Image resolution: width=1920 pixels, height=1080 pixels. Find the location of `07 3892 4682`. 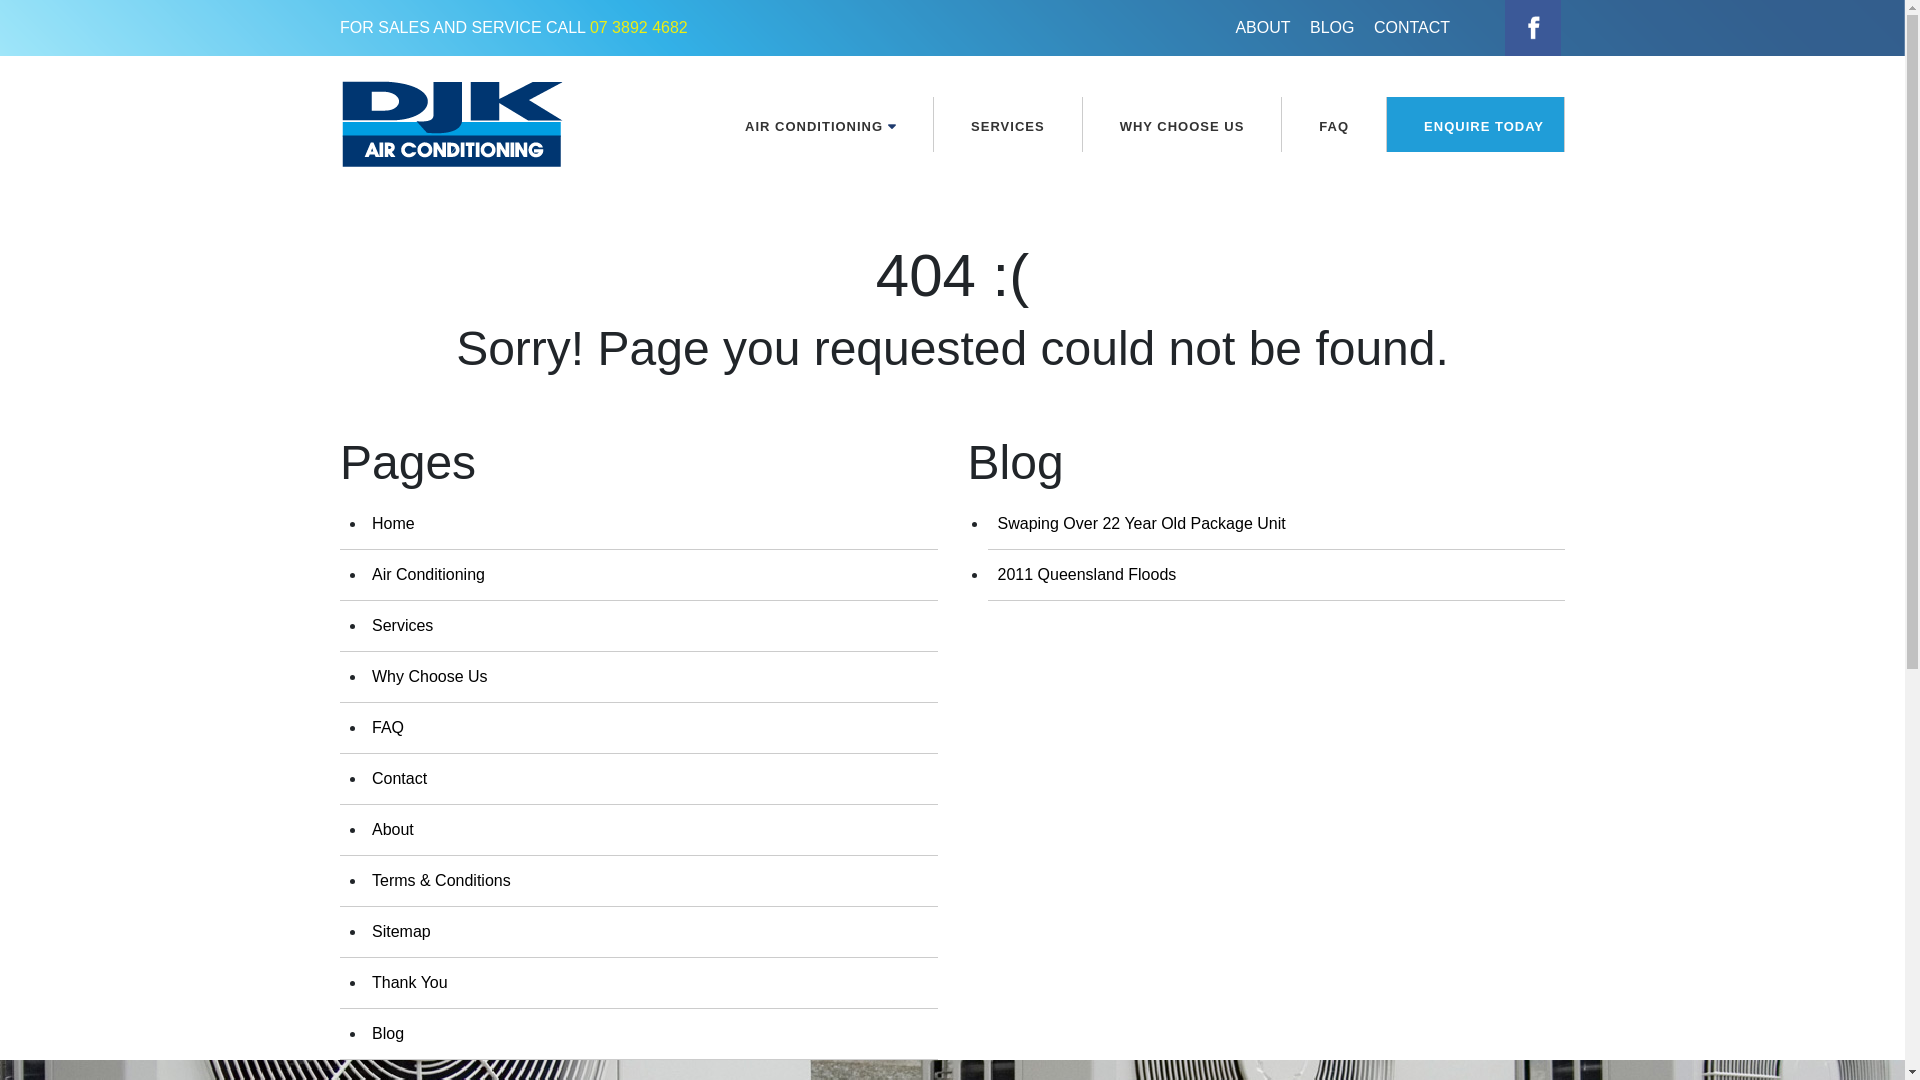

07 3892 4682 is located at coordinates (639, 28).